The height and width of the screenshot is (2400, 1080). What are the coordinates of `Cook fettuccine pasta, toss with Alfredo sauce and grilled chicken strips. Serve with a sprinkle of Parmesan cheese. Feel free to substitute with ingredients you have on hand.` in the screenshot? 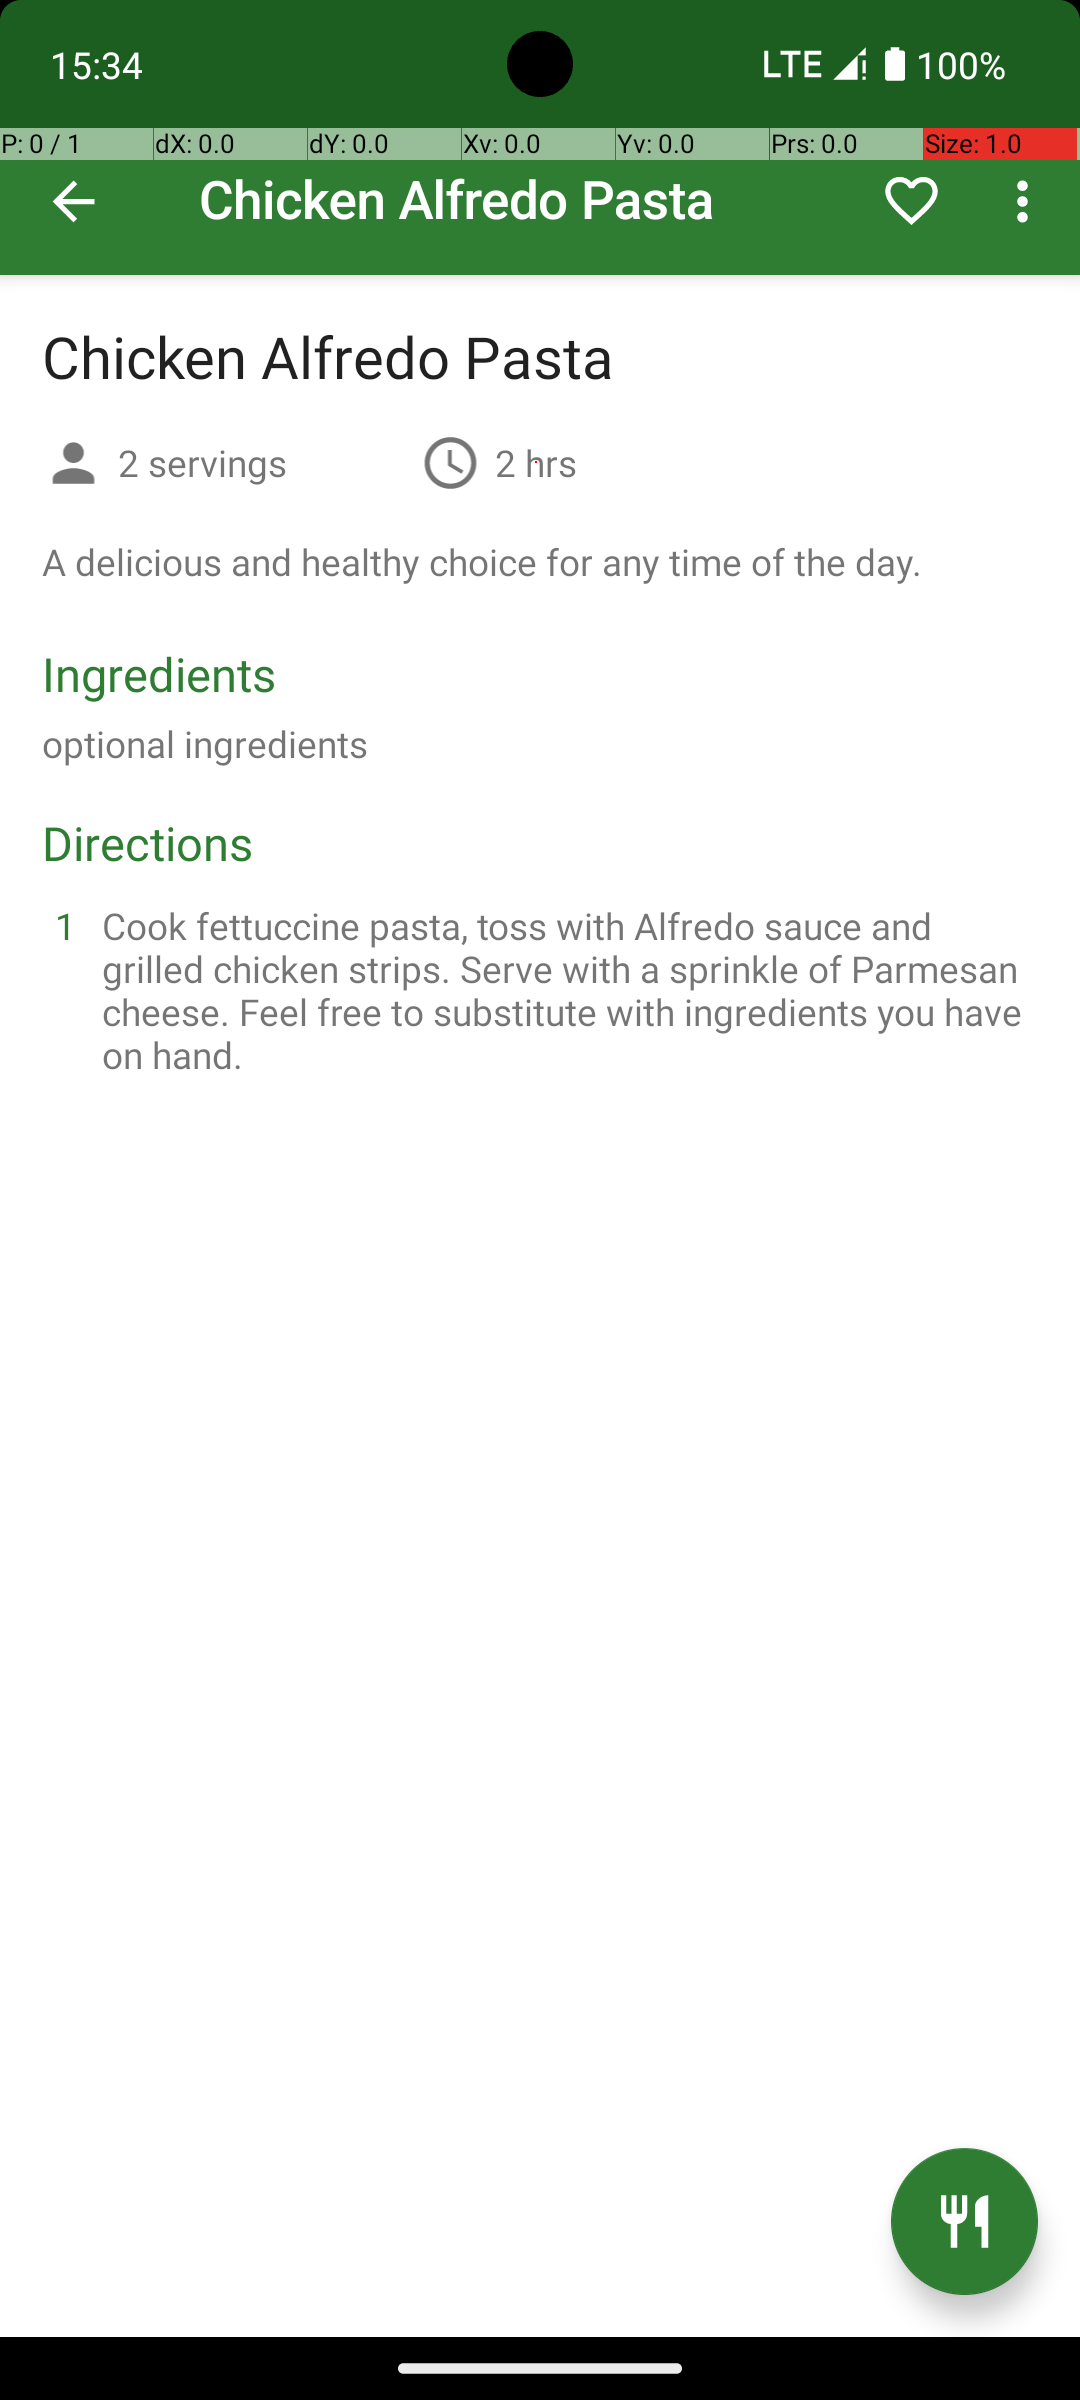 It's located at (564, 990).